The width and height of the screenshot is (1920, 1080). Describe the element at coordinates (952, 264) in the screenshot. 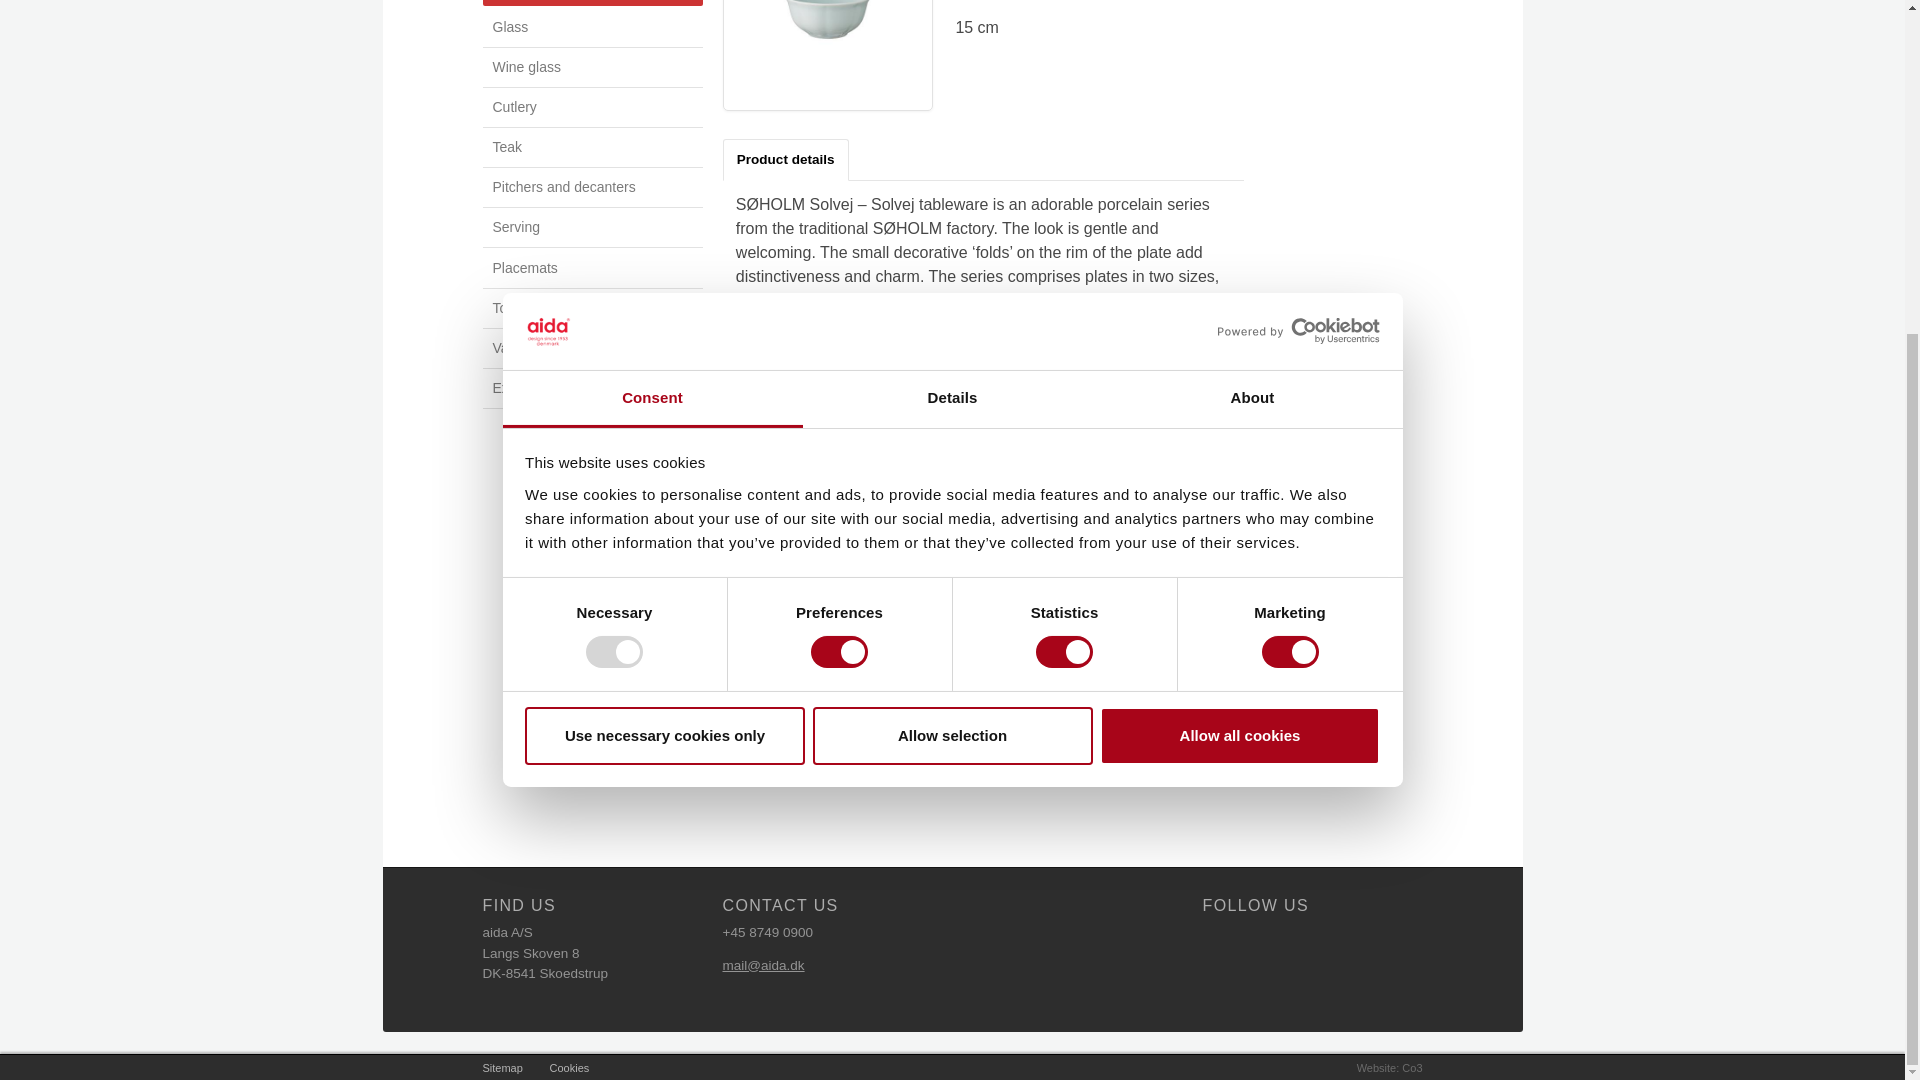

I see `Allow selection` at that location.